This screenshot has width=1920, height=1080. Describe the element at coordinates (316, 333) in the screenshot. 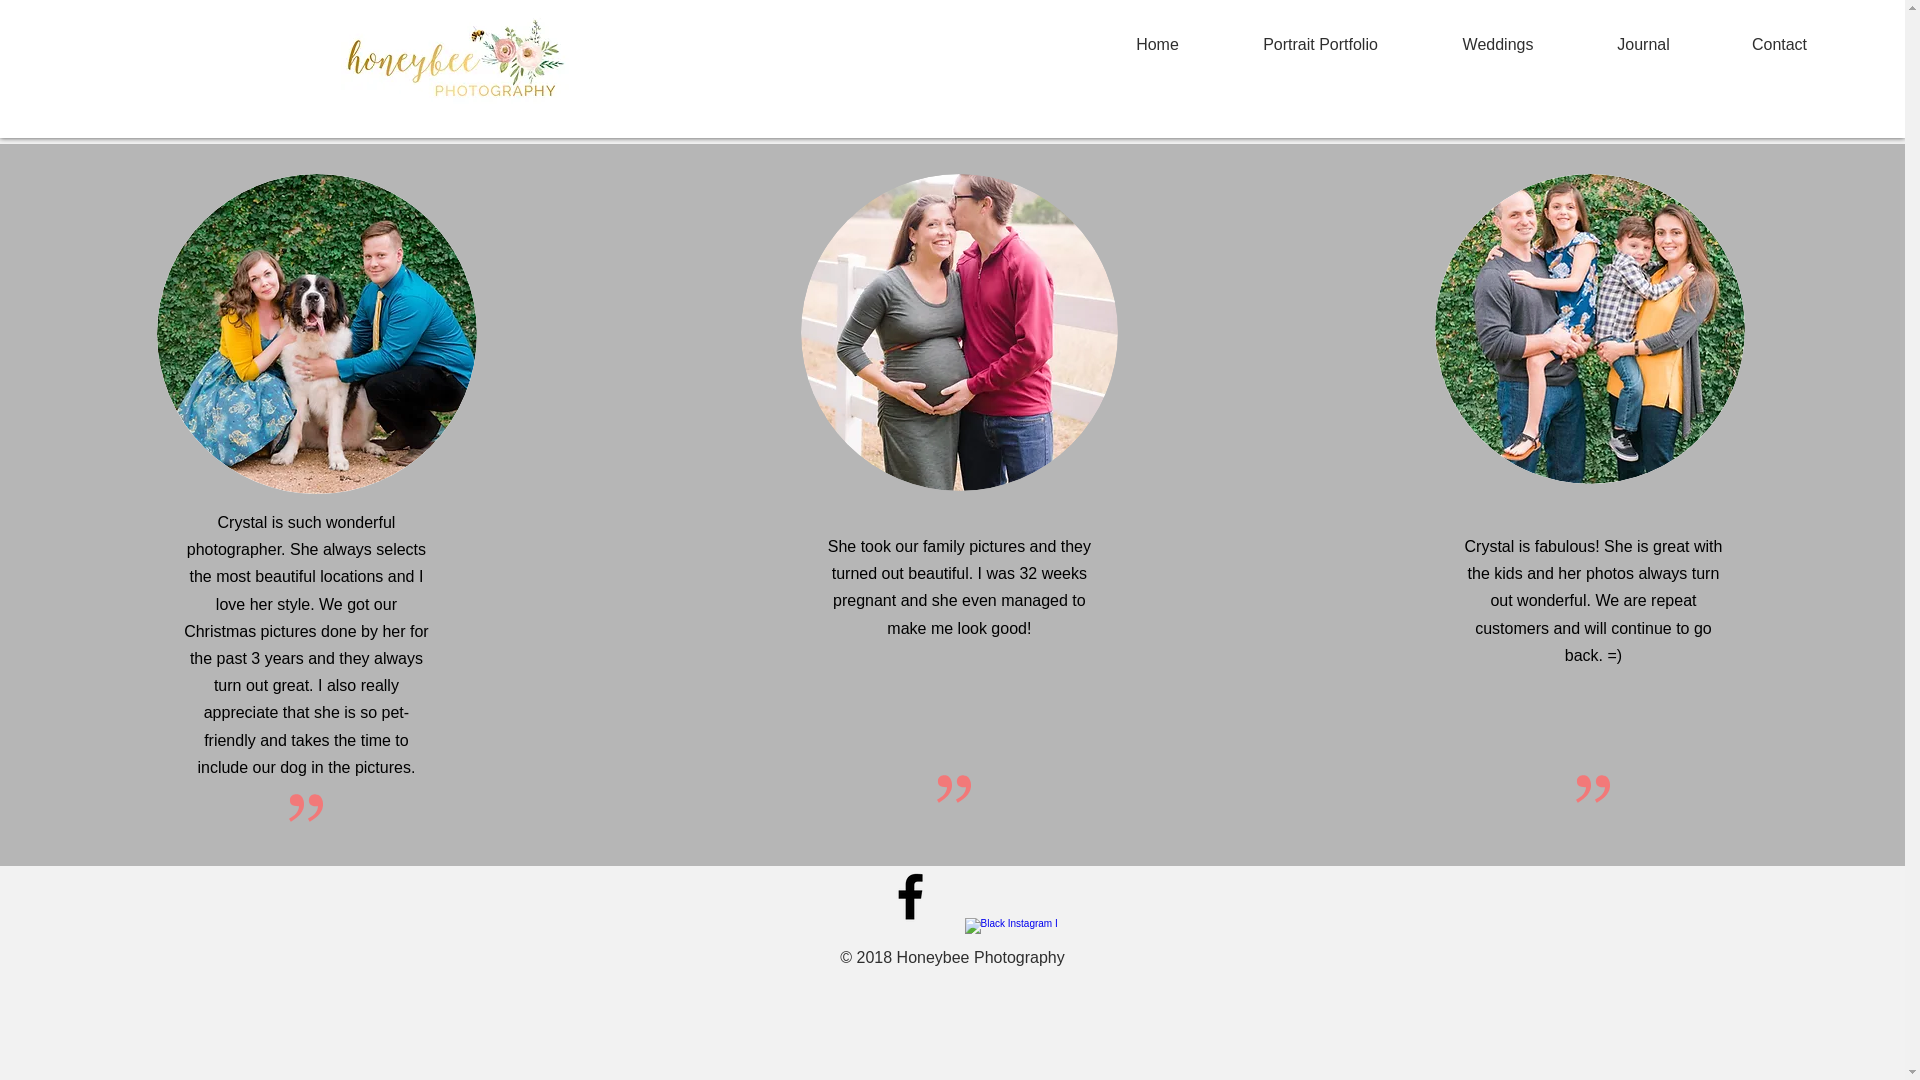

I see `GettyImages-535587703.jpg` at that location.